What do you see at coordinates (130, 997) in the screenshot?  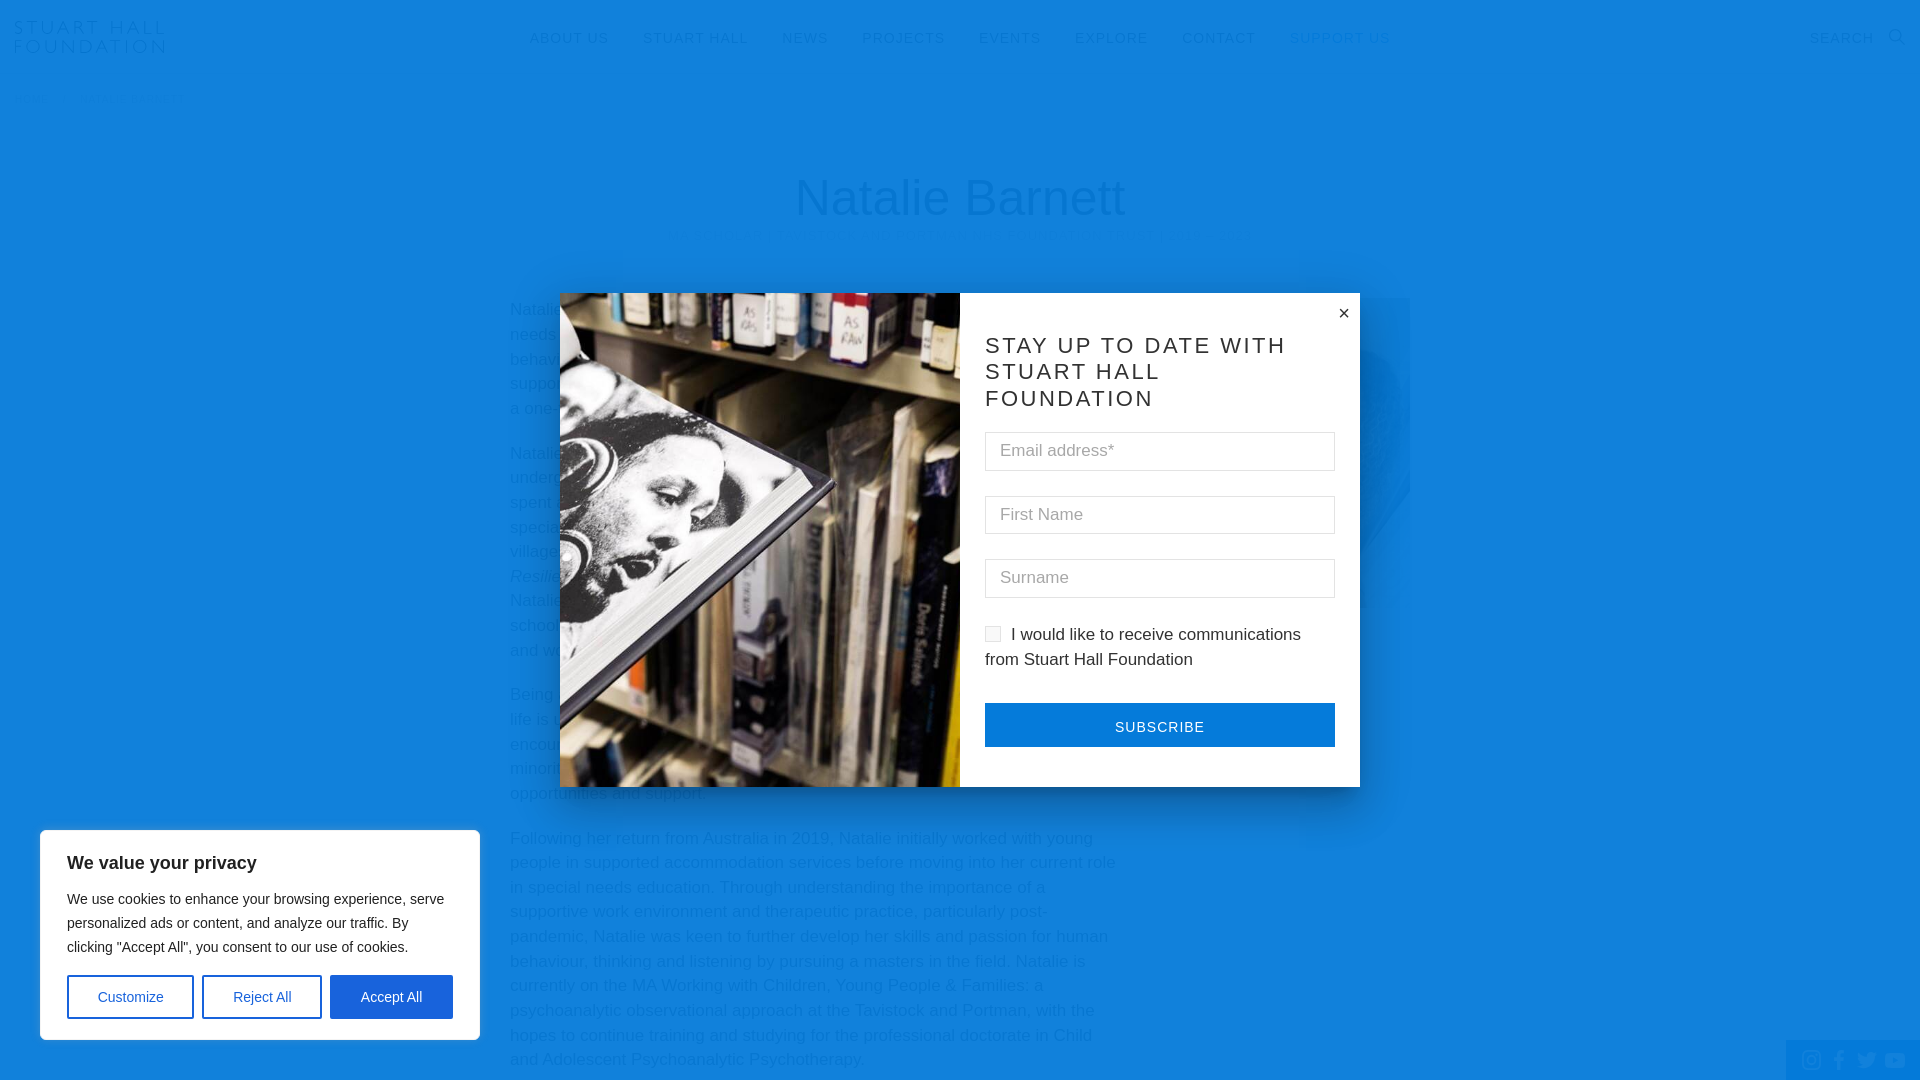 I see `Customize` at bounding box center [130, 997].